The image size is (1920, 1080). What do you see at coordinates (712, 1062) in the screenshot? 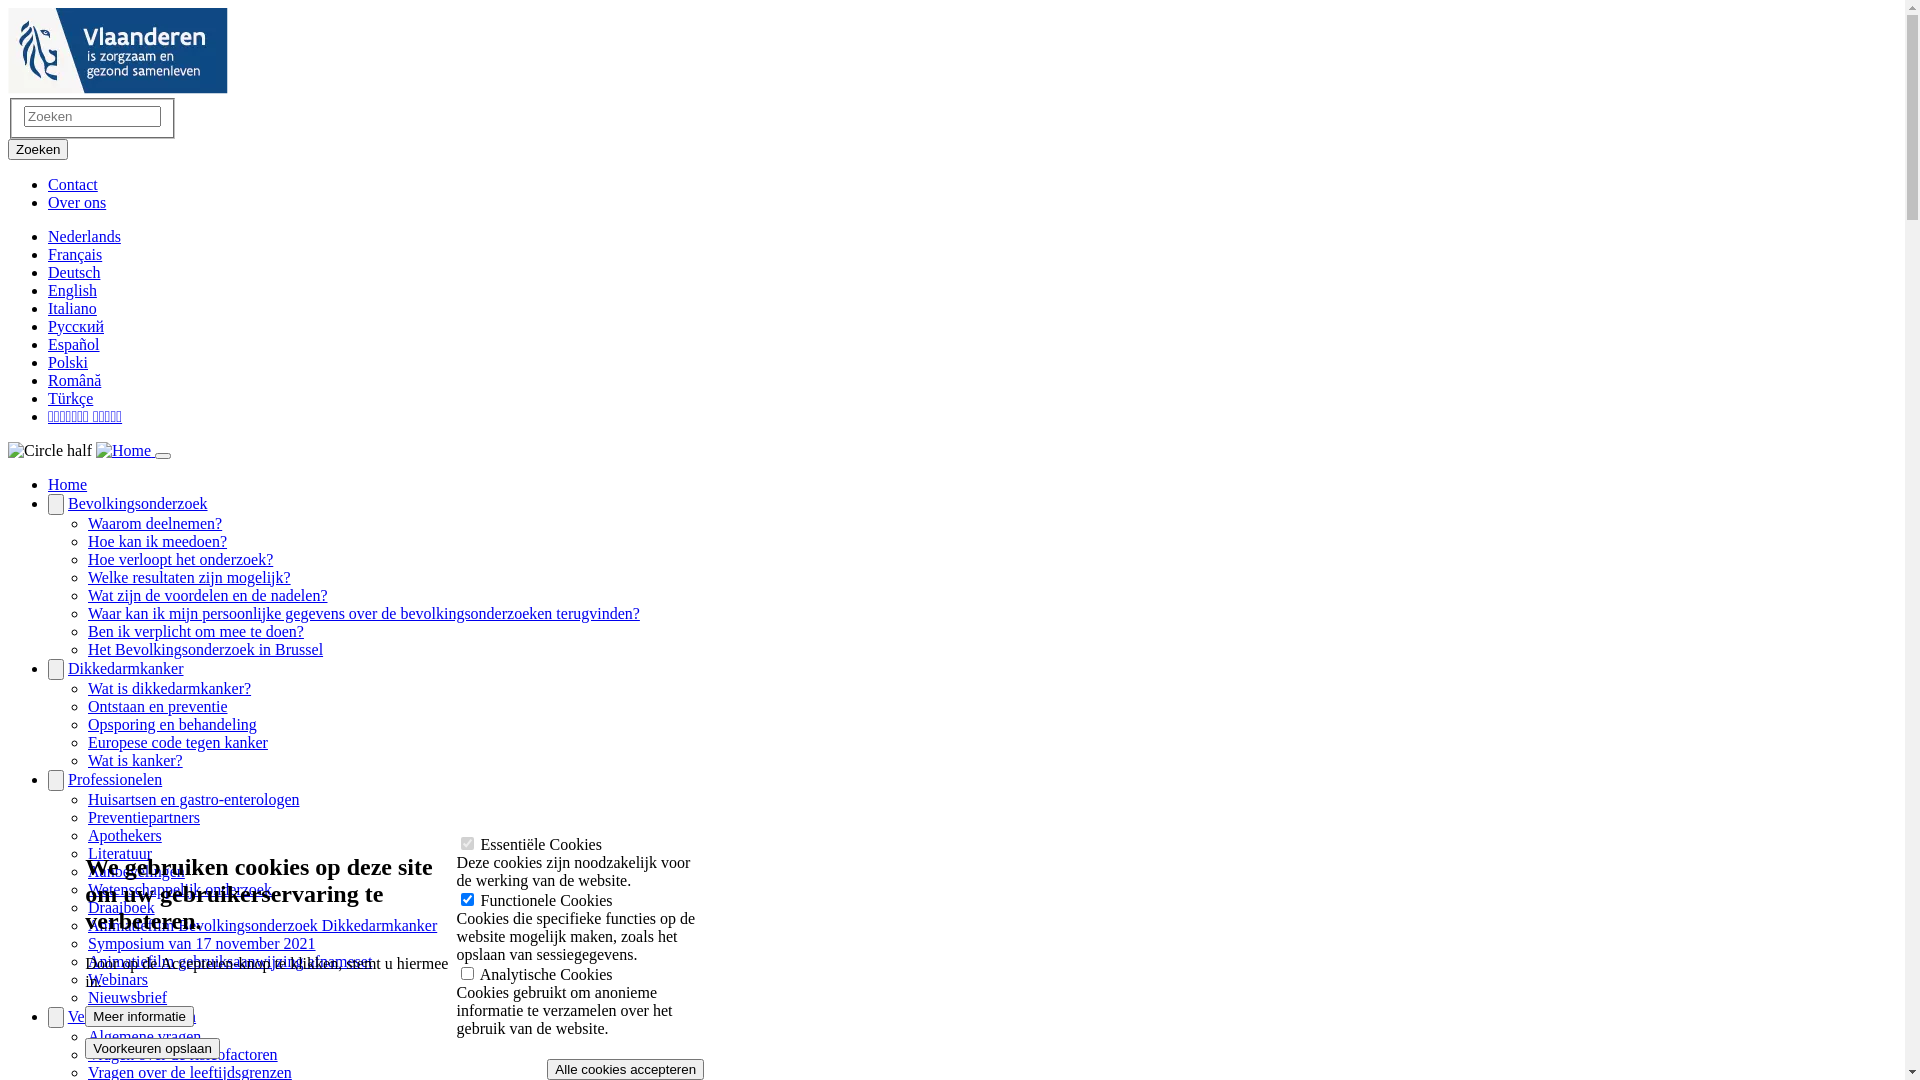
I see `Withdraw consent` at bounding box center [712, 1062].